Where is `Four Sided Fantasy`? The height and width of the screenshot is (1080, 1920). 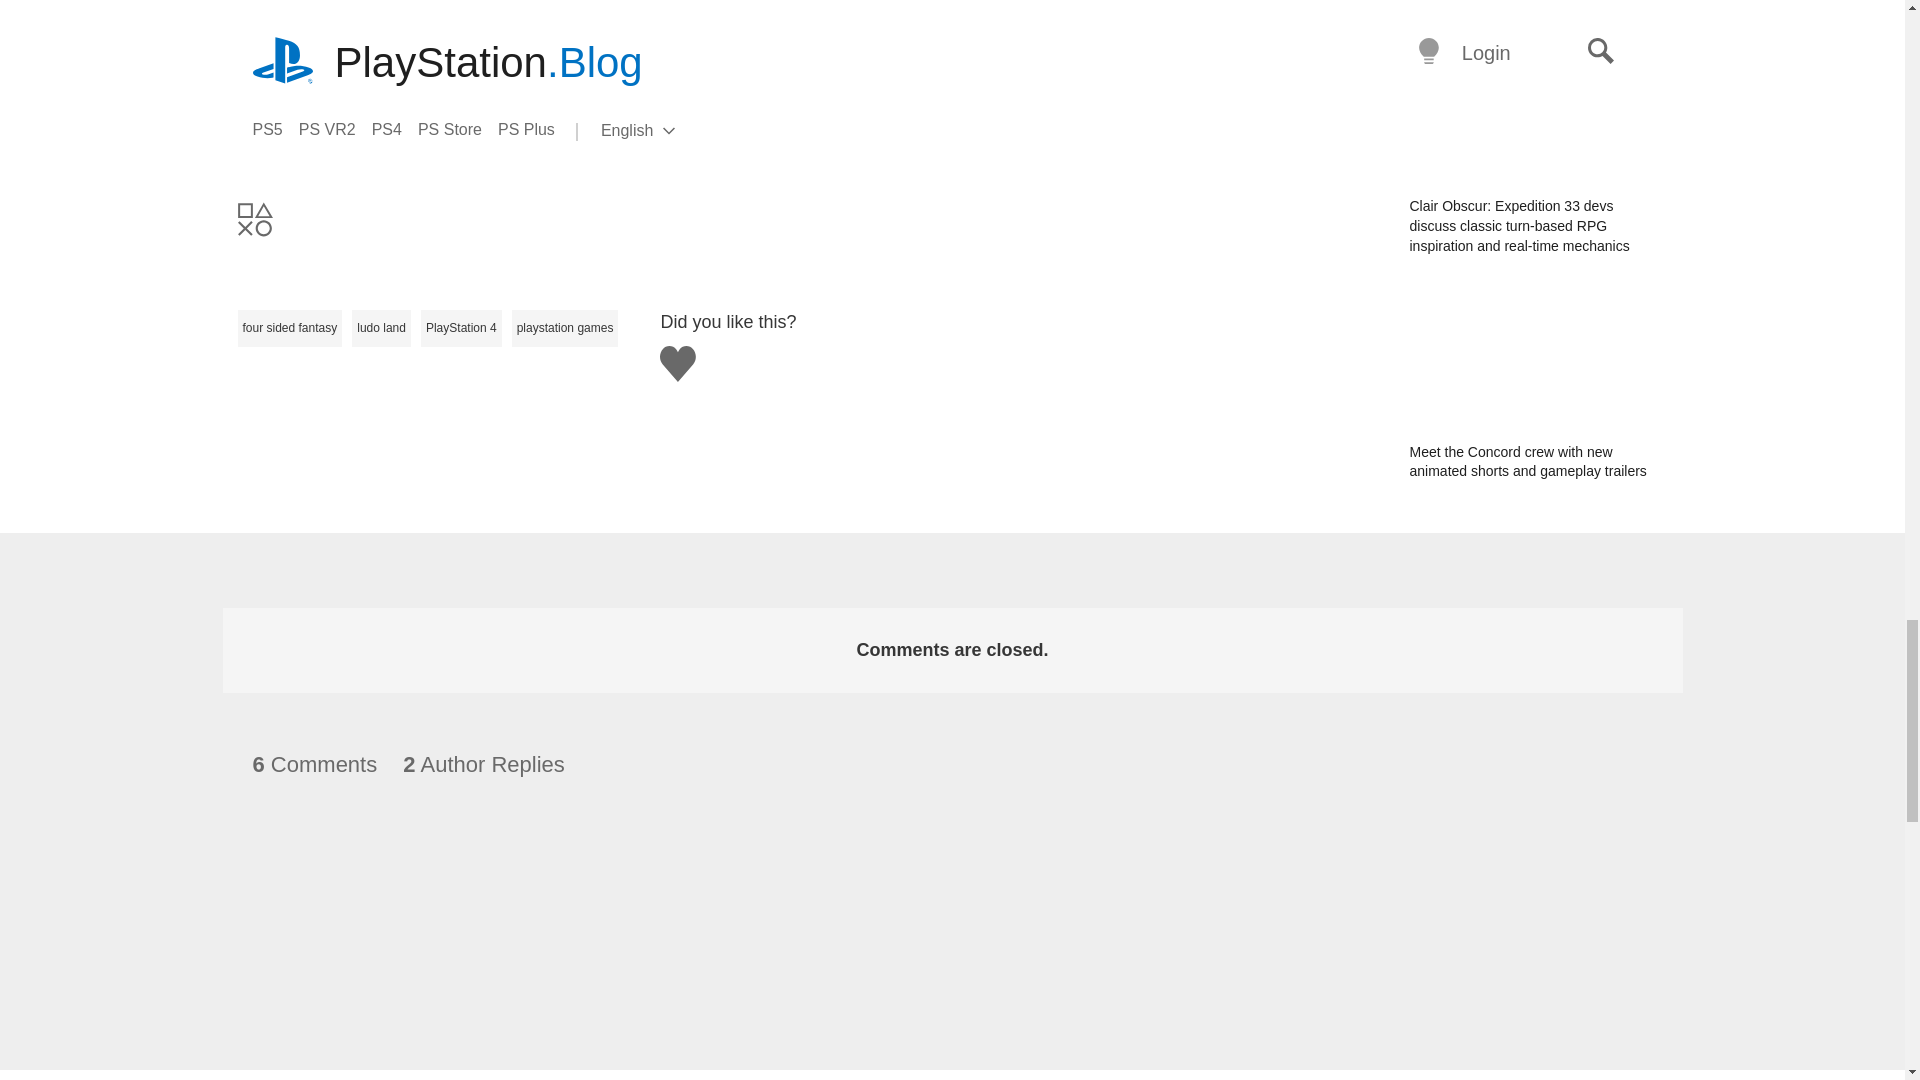
Four Sided Fantasy is located at coordinates (706, 12).